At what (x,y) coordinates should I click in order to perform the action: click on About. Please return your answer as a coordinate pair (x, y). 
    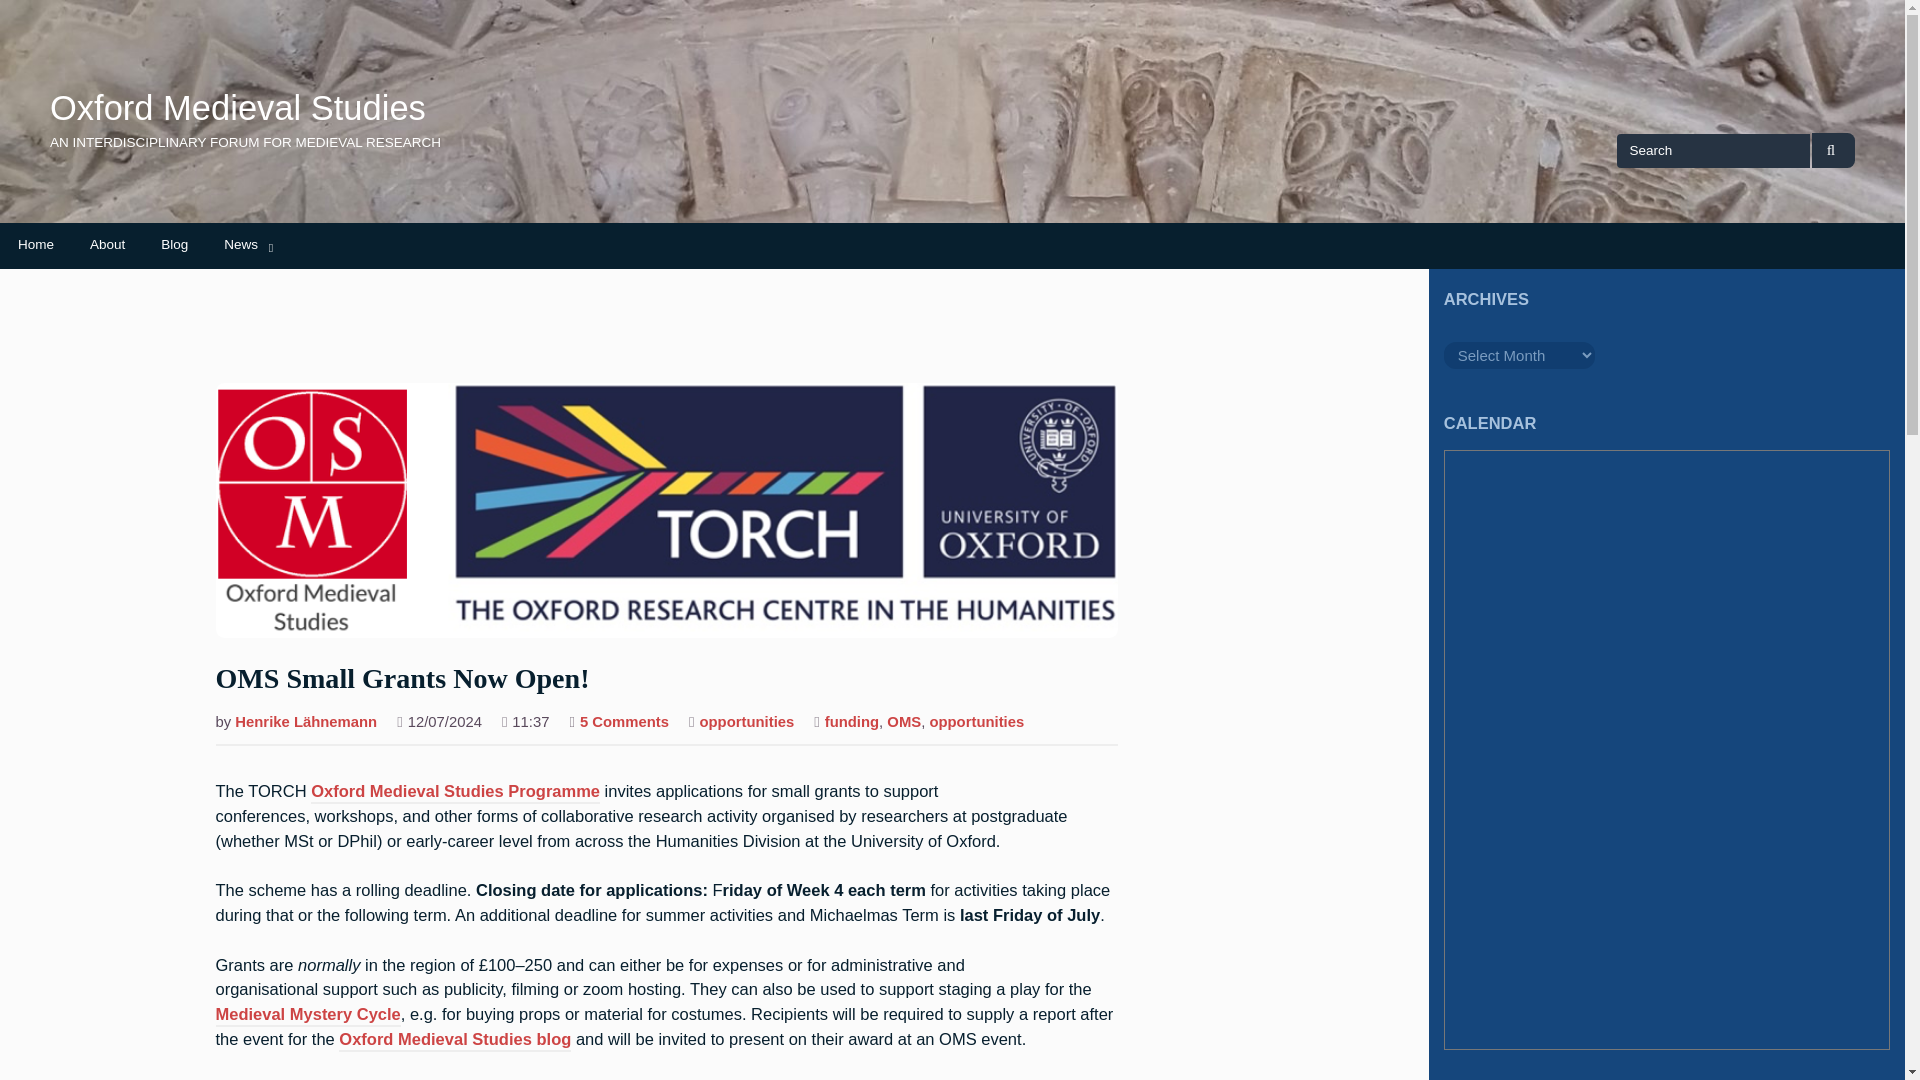
    Looking at the image, I should click on (107, 244).